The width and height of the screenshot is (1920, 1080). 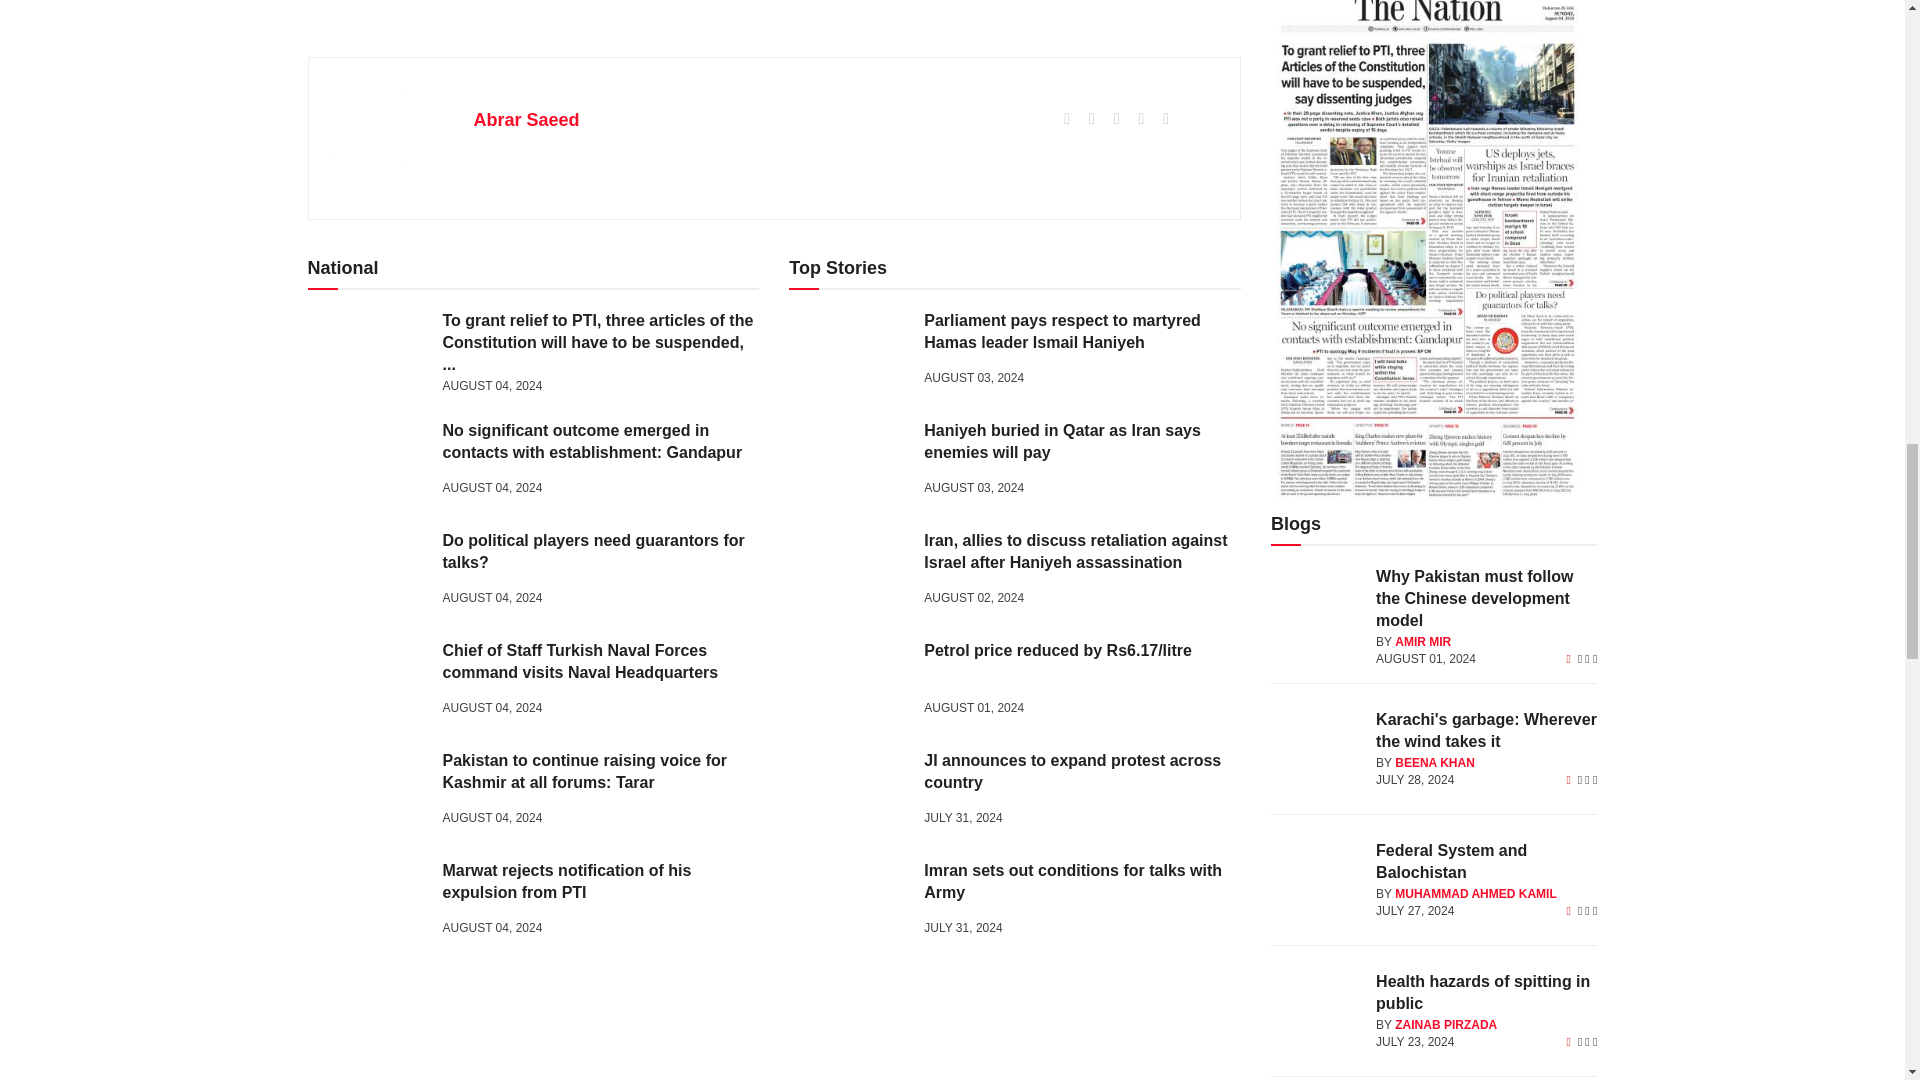 I want to click on JI announces to expand protest across country, so click(x=848, y=792).